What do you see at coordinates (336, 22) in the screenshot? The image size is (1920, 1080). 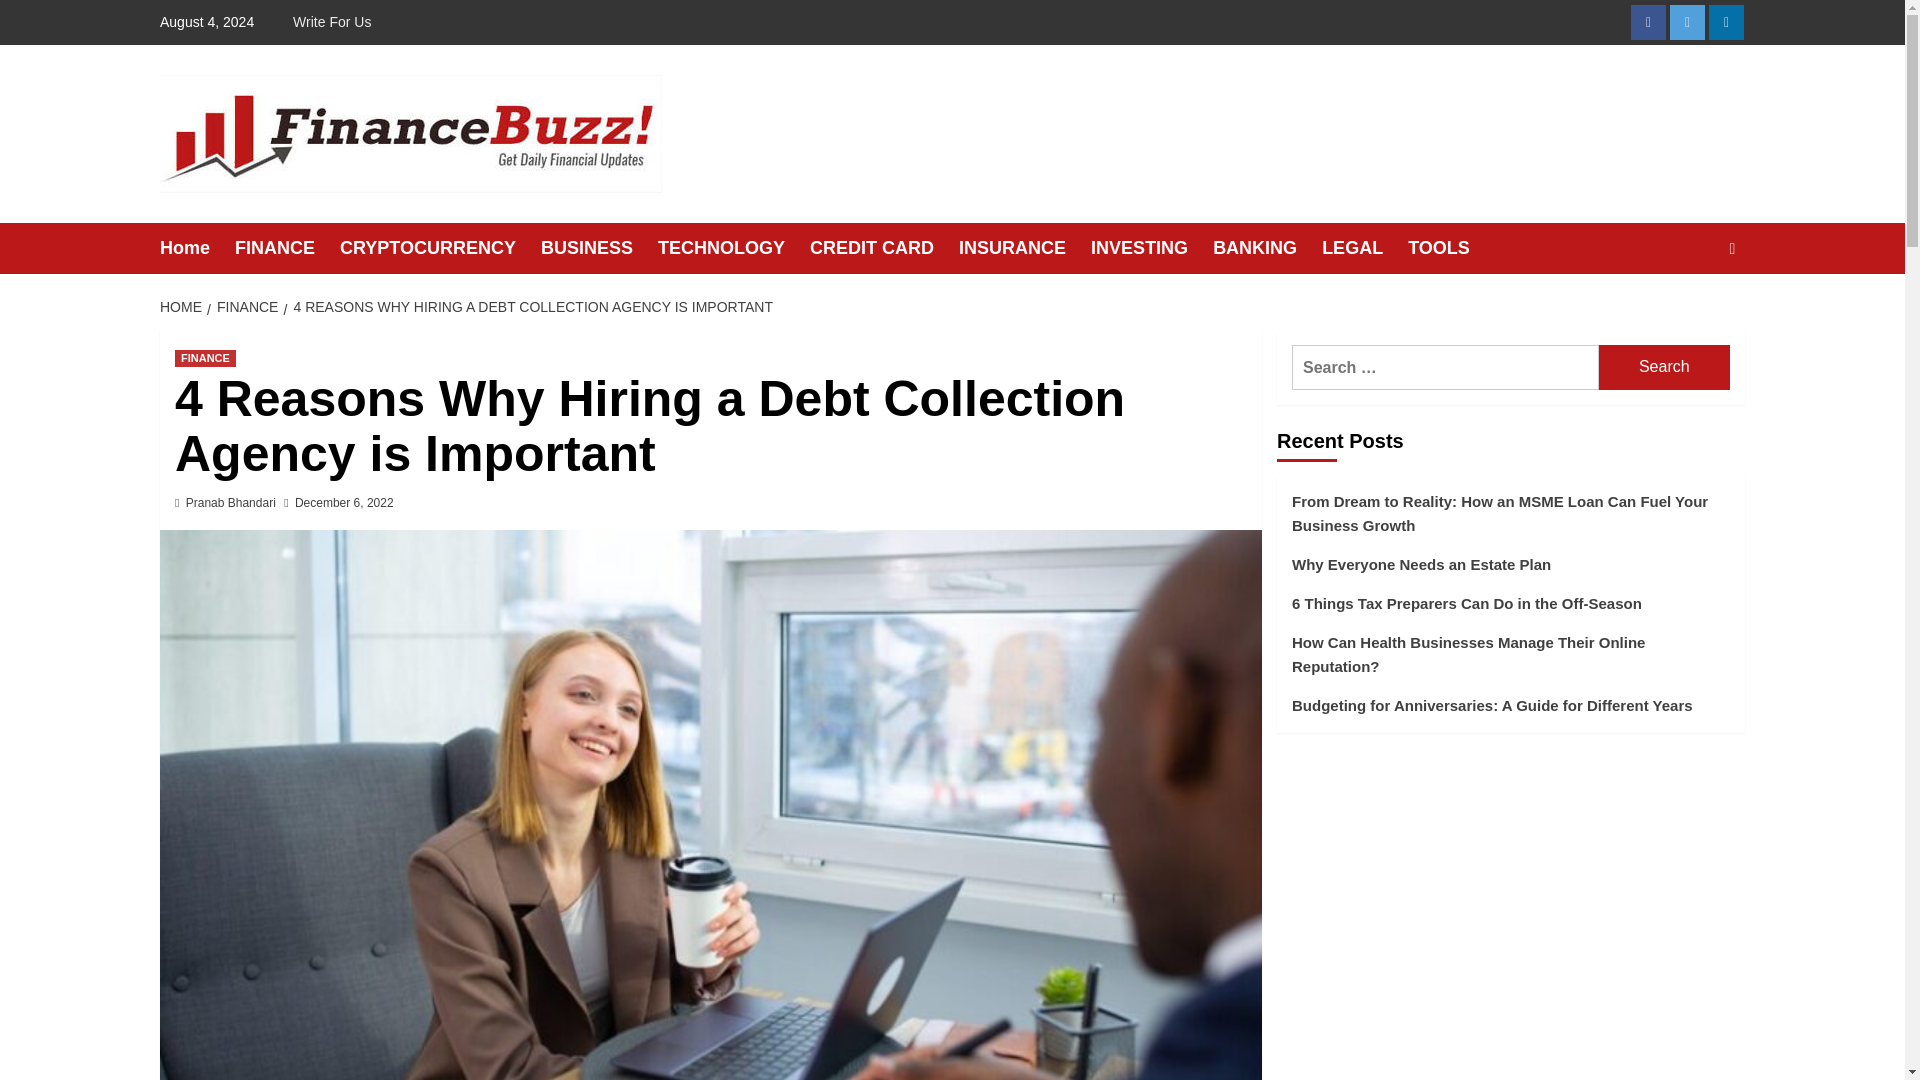 I see `Write For Us` at bounding box center [336, 22].